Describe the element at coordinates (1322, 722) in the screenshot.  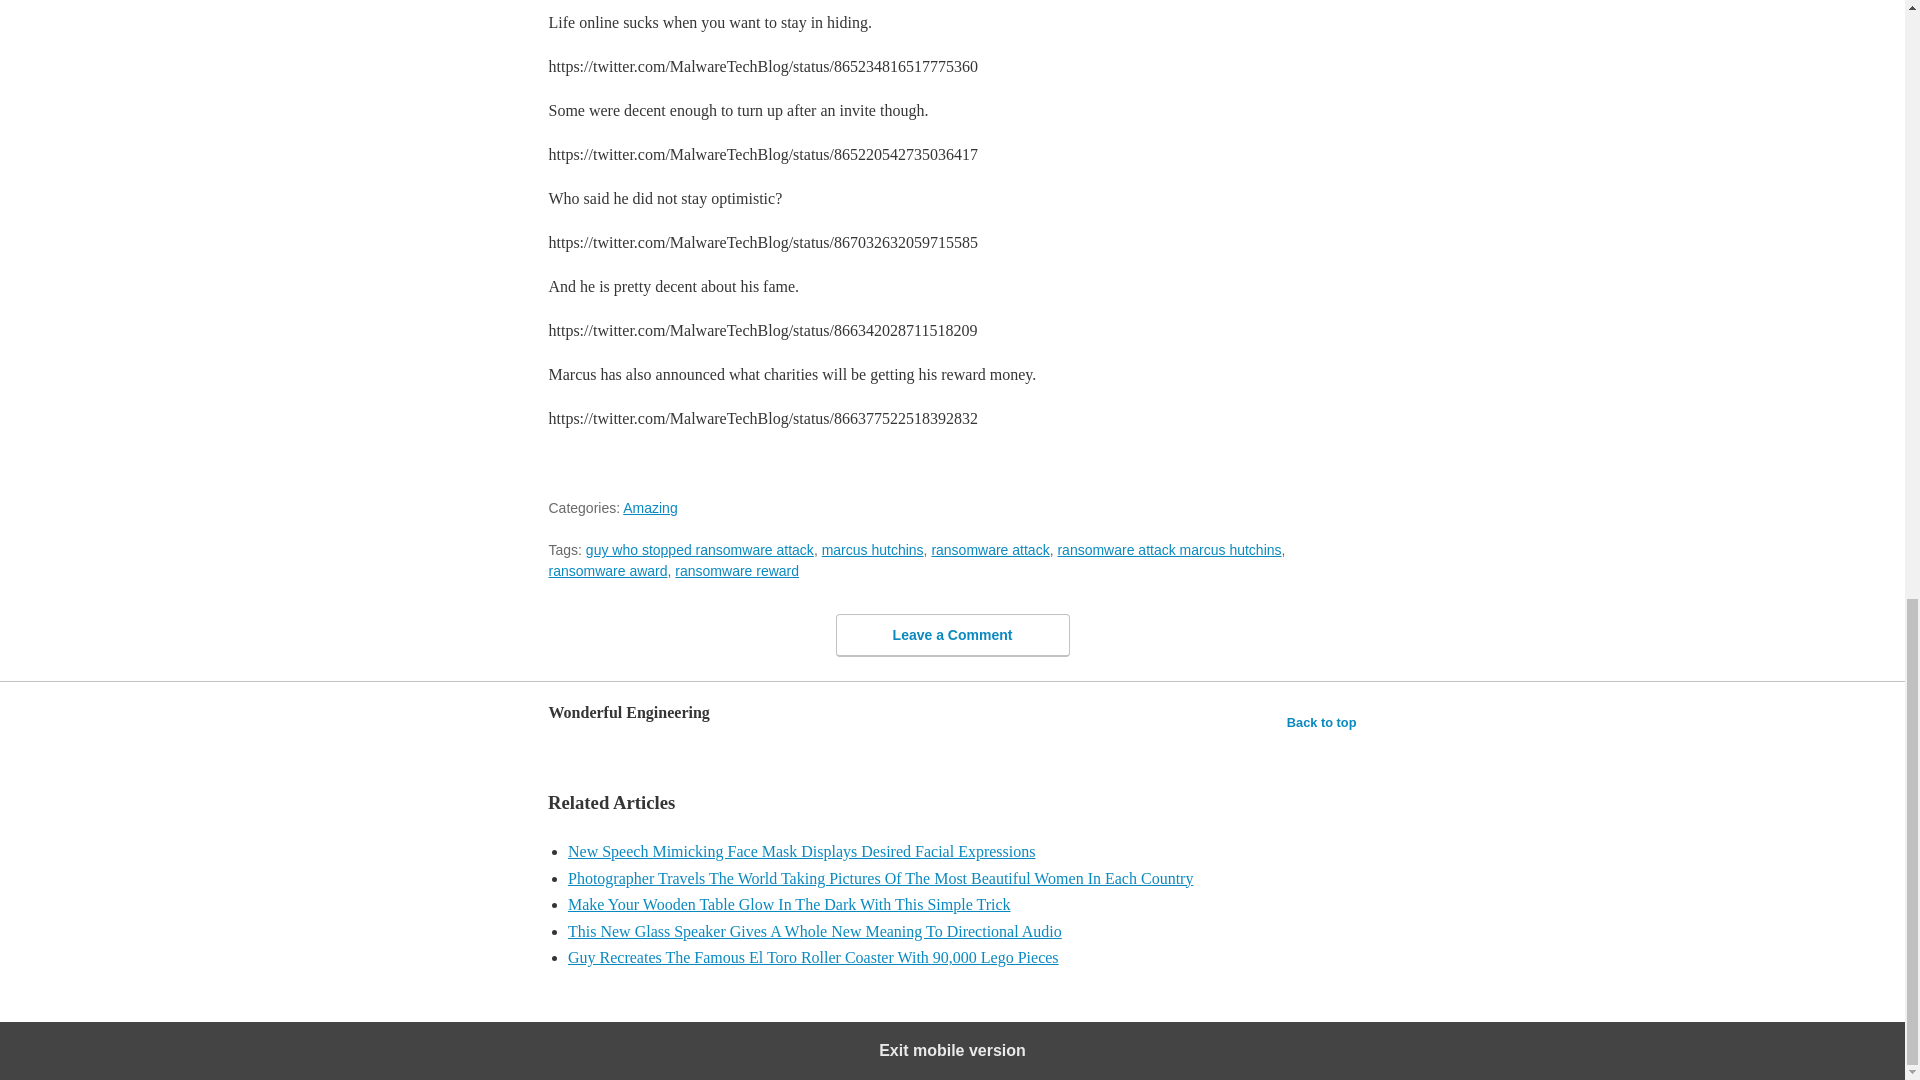
I see `Back to top` at that location.